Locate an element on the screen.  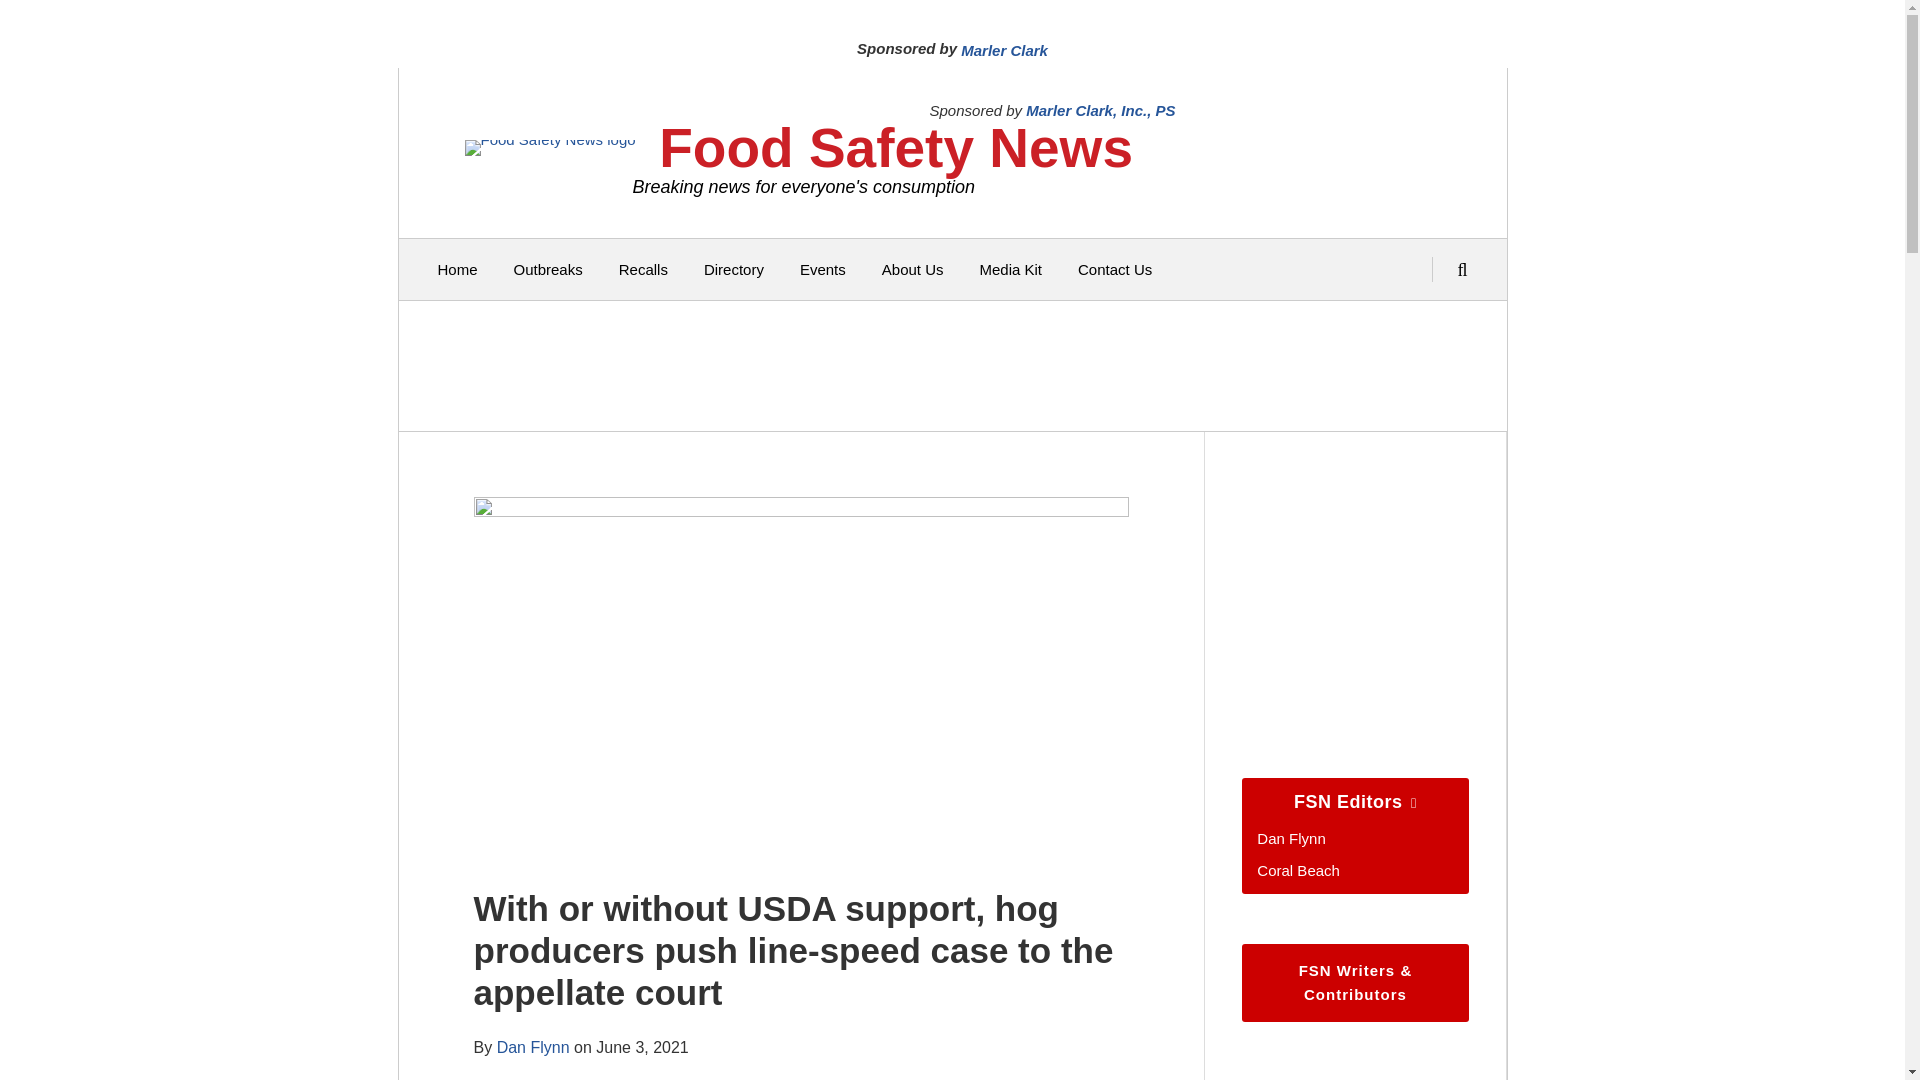
Directory is located at coordinates (734, 270).